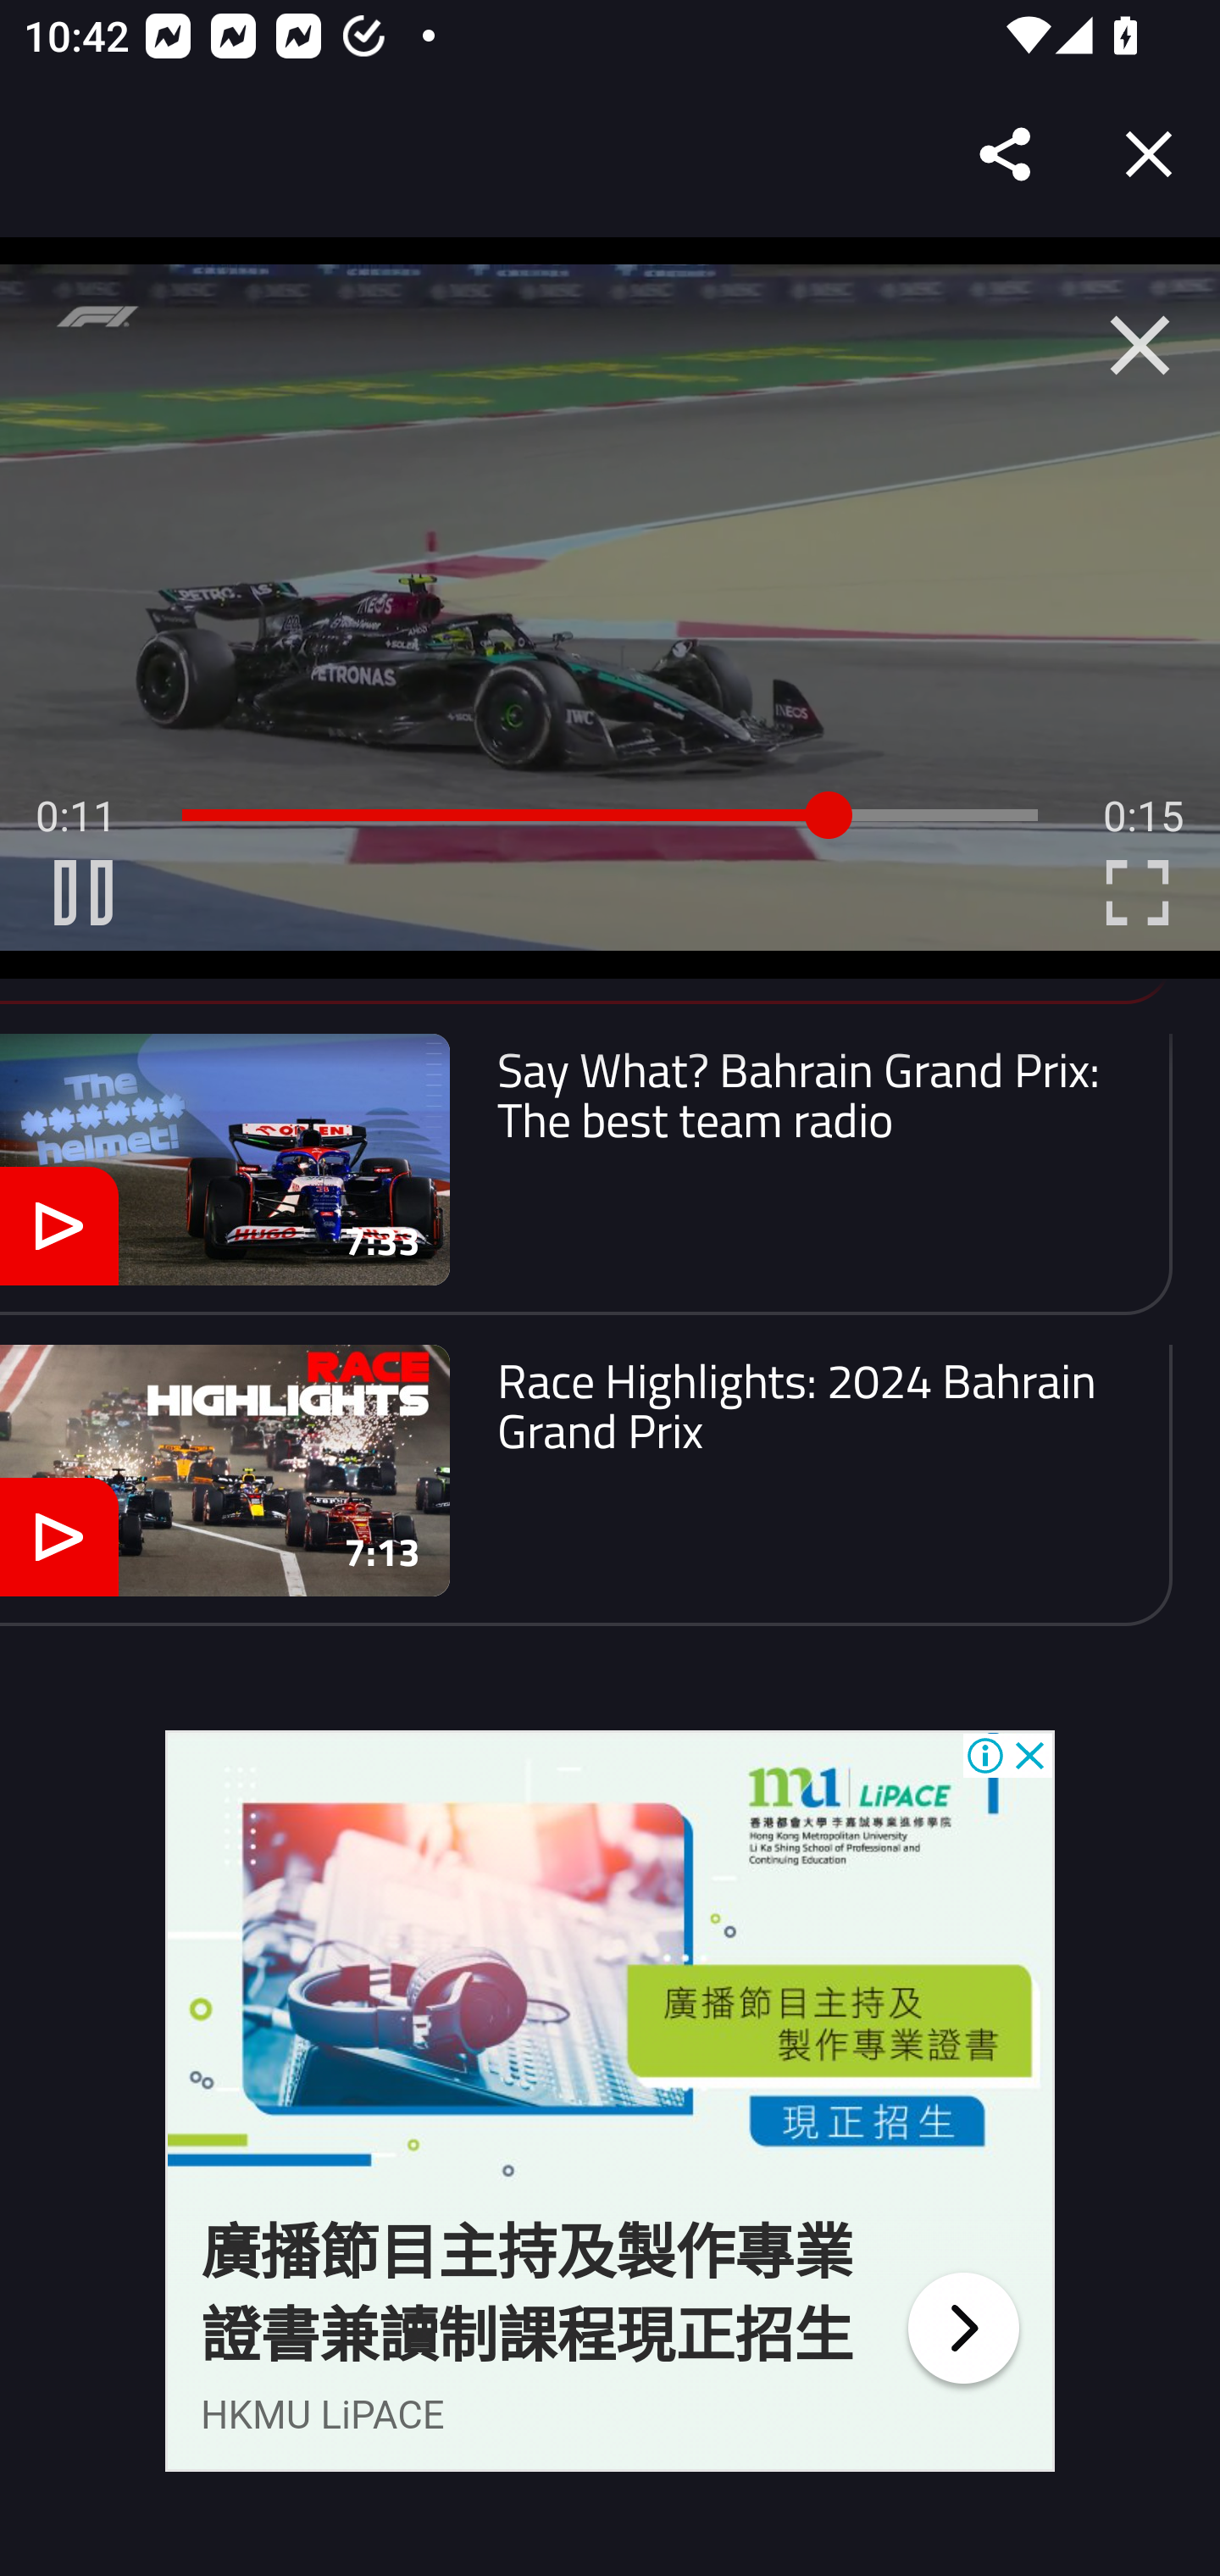  Describe the element at coordinates (1149, 154) in the screenshot. I see `Close` at that location.